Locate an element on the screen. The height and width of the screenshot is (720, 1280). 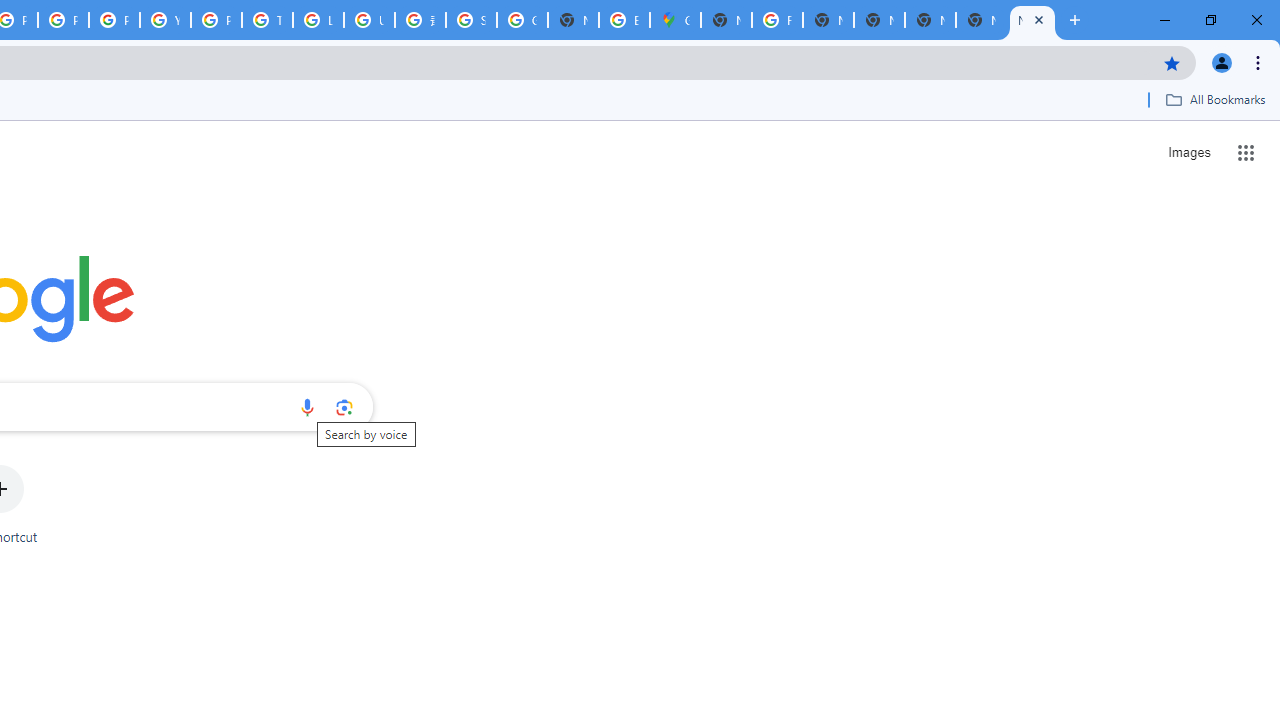
YouTube is located at coordinates (164, 20).